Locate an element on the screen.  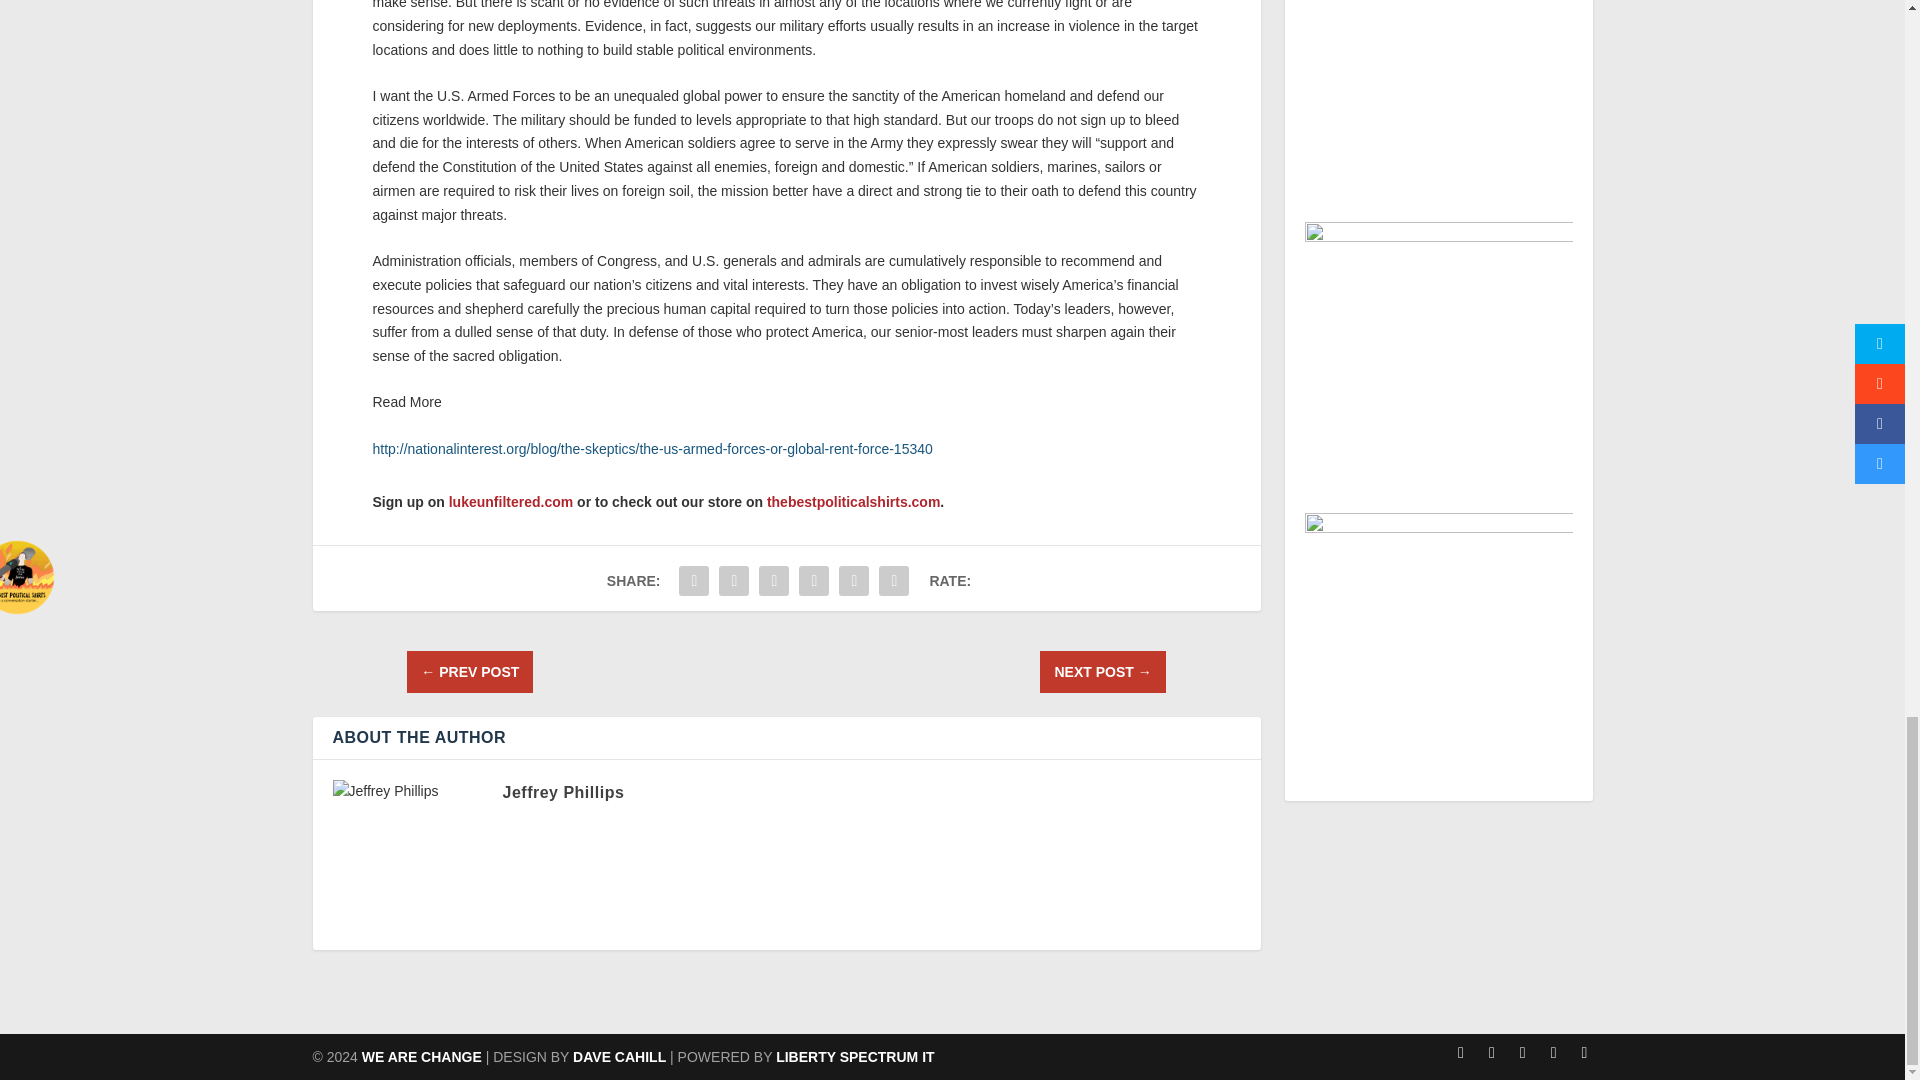
We Are Change is located at coordinates (422, 1056).